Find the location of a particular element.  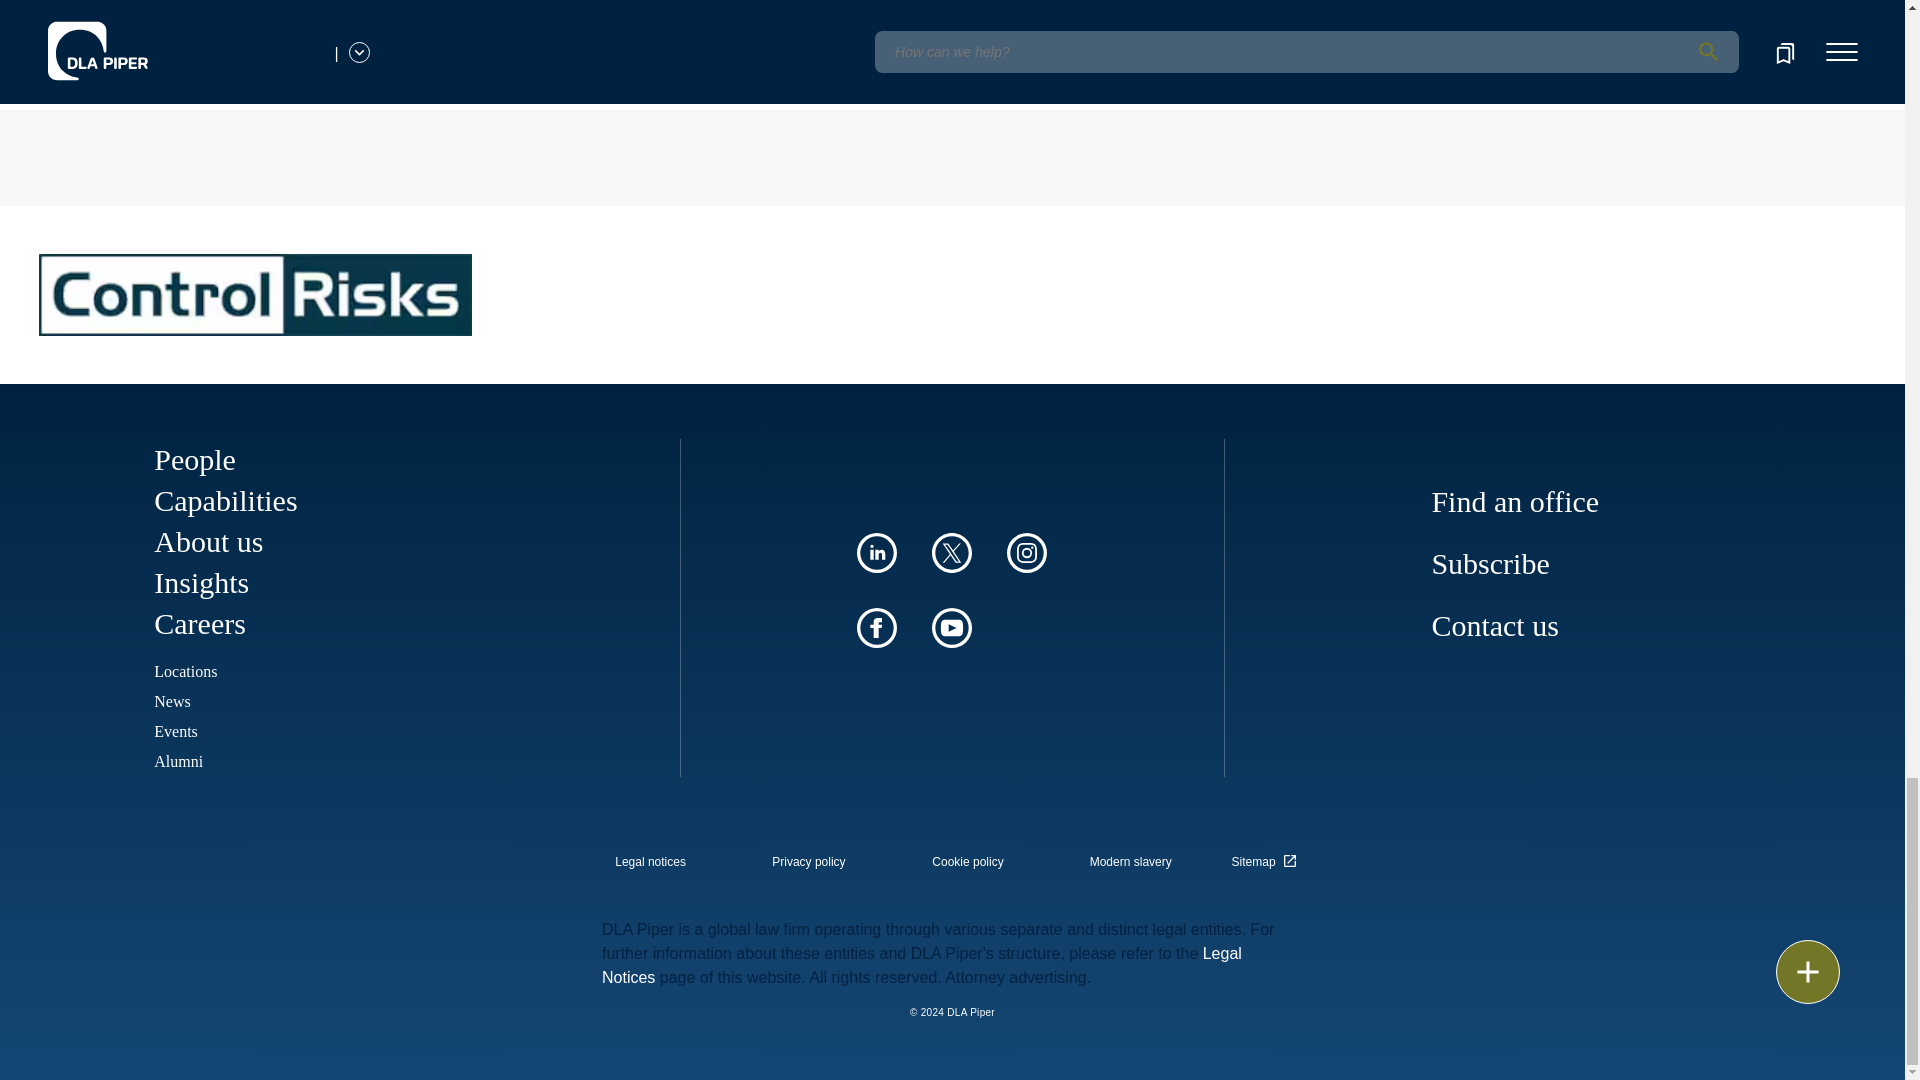

internal is located at coordinates (1130, 862).